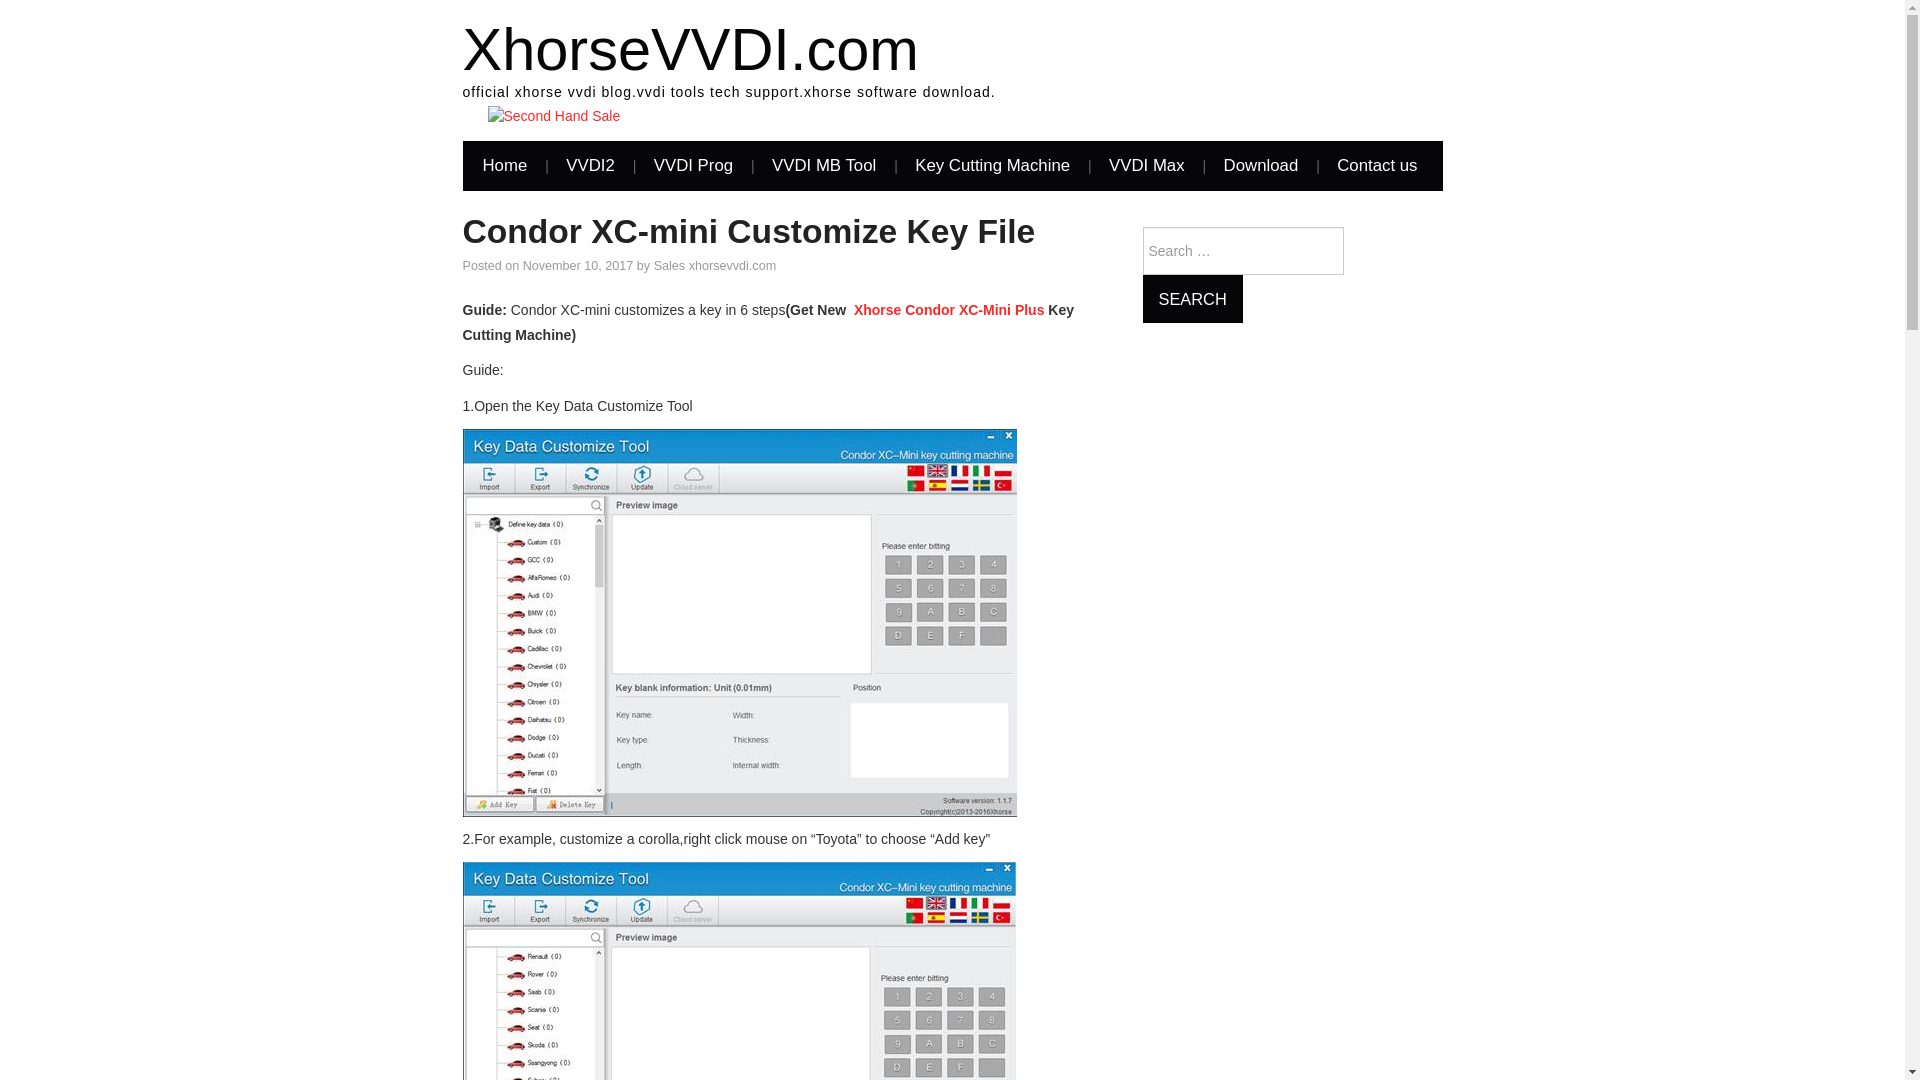 The image size is (1920, 1080). What do you see at coordinates (716, 266) in the screenshot?
I see `Sales xhorsevvdi.com` at bounding box center [716, 266].